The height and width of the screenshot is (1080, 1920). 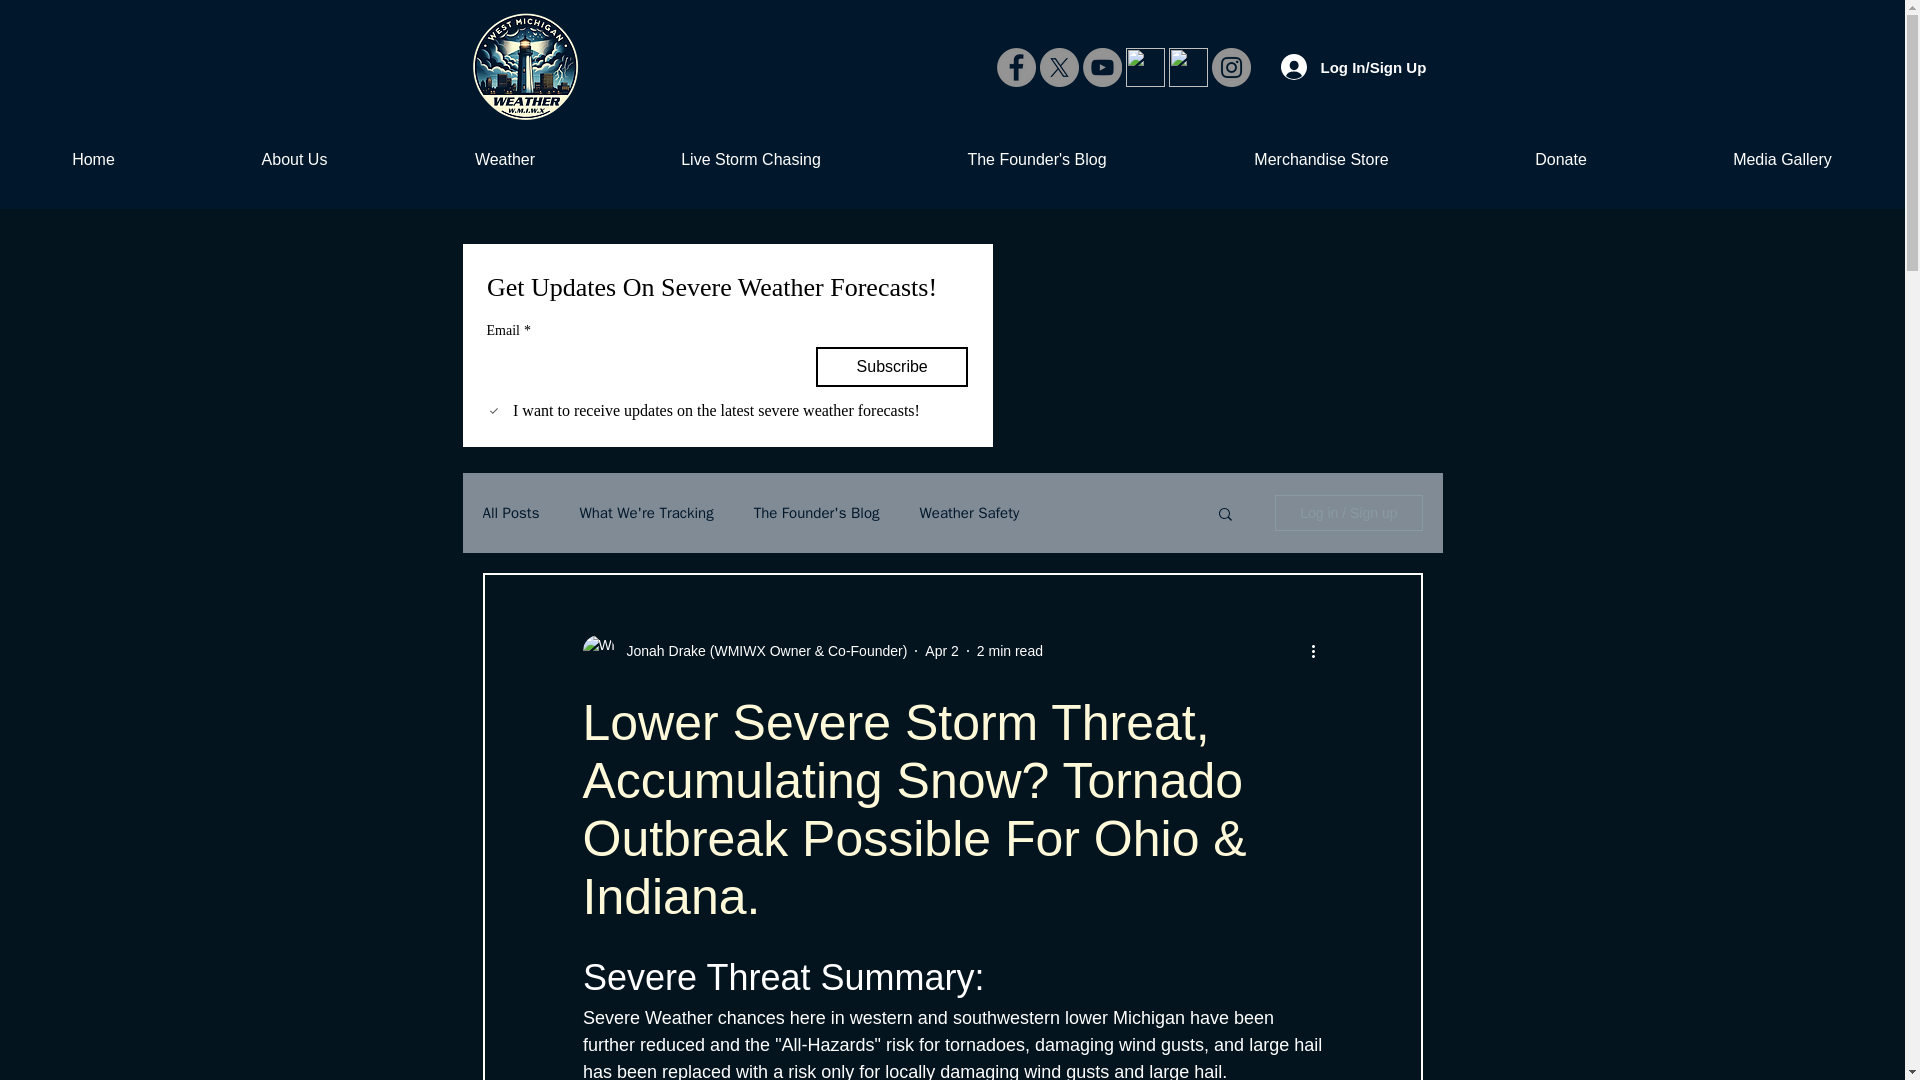 What do you see at coordinates (1560, 160) in the screenshot?
I see `Donate` at bounding box center [1560, 160].